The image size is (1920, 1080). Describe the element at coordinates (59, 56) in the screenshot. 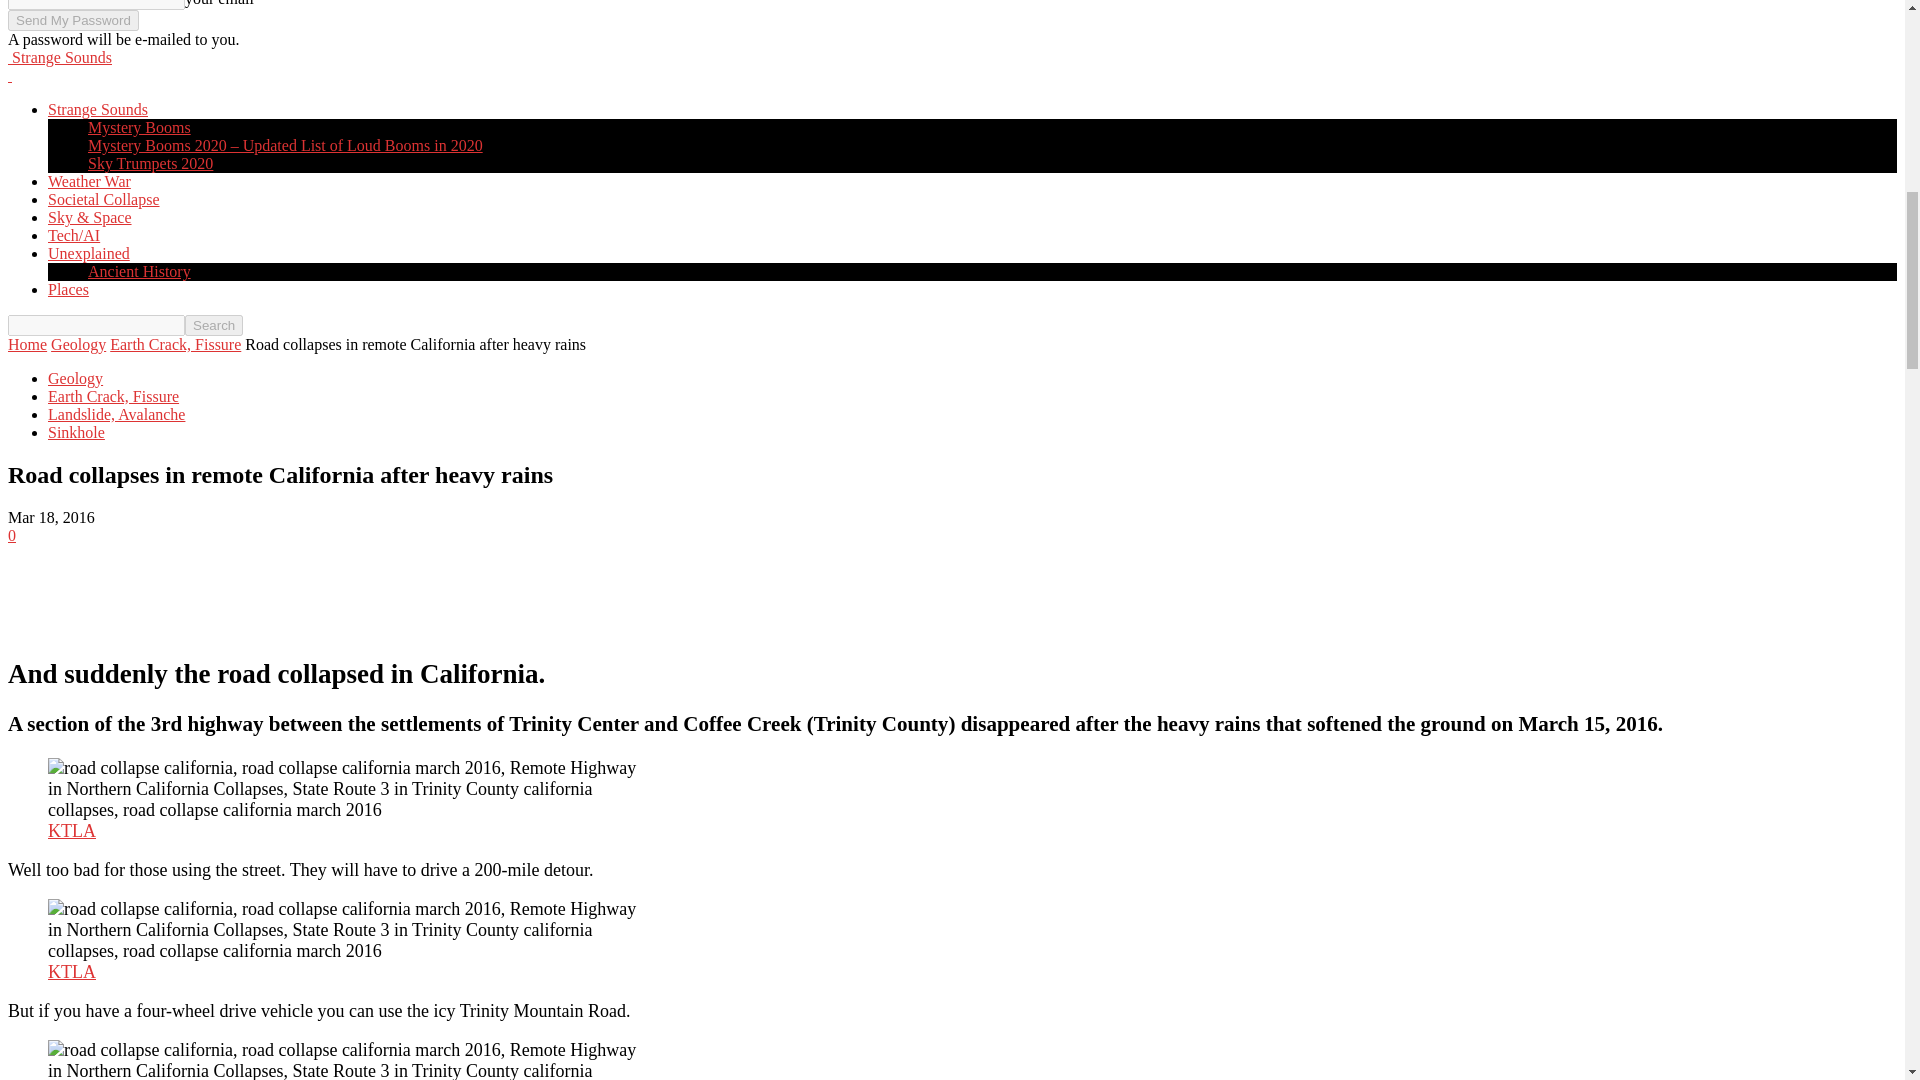

I see `Strange Sounds` at that location.